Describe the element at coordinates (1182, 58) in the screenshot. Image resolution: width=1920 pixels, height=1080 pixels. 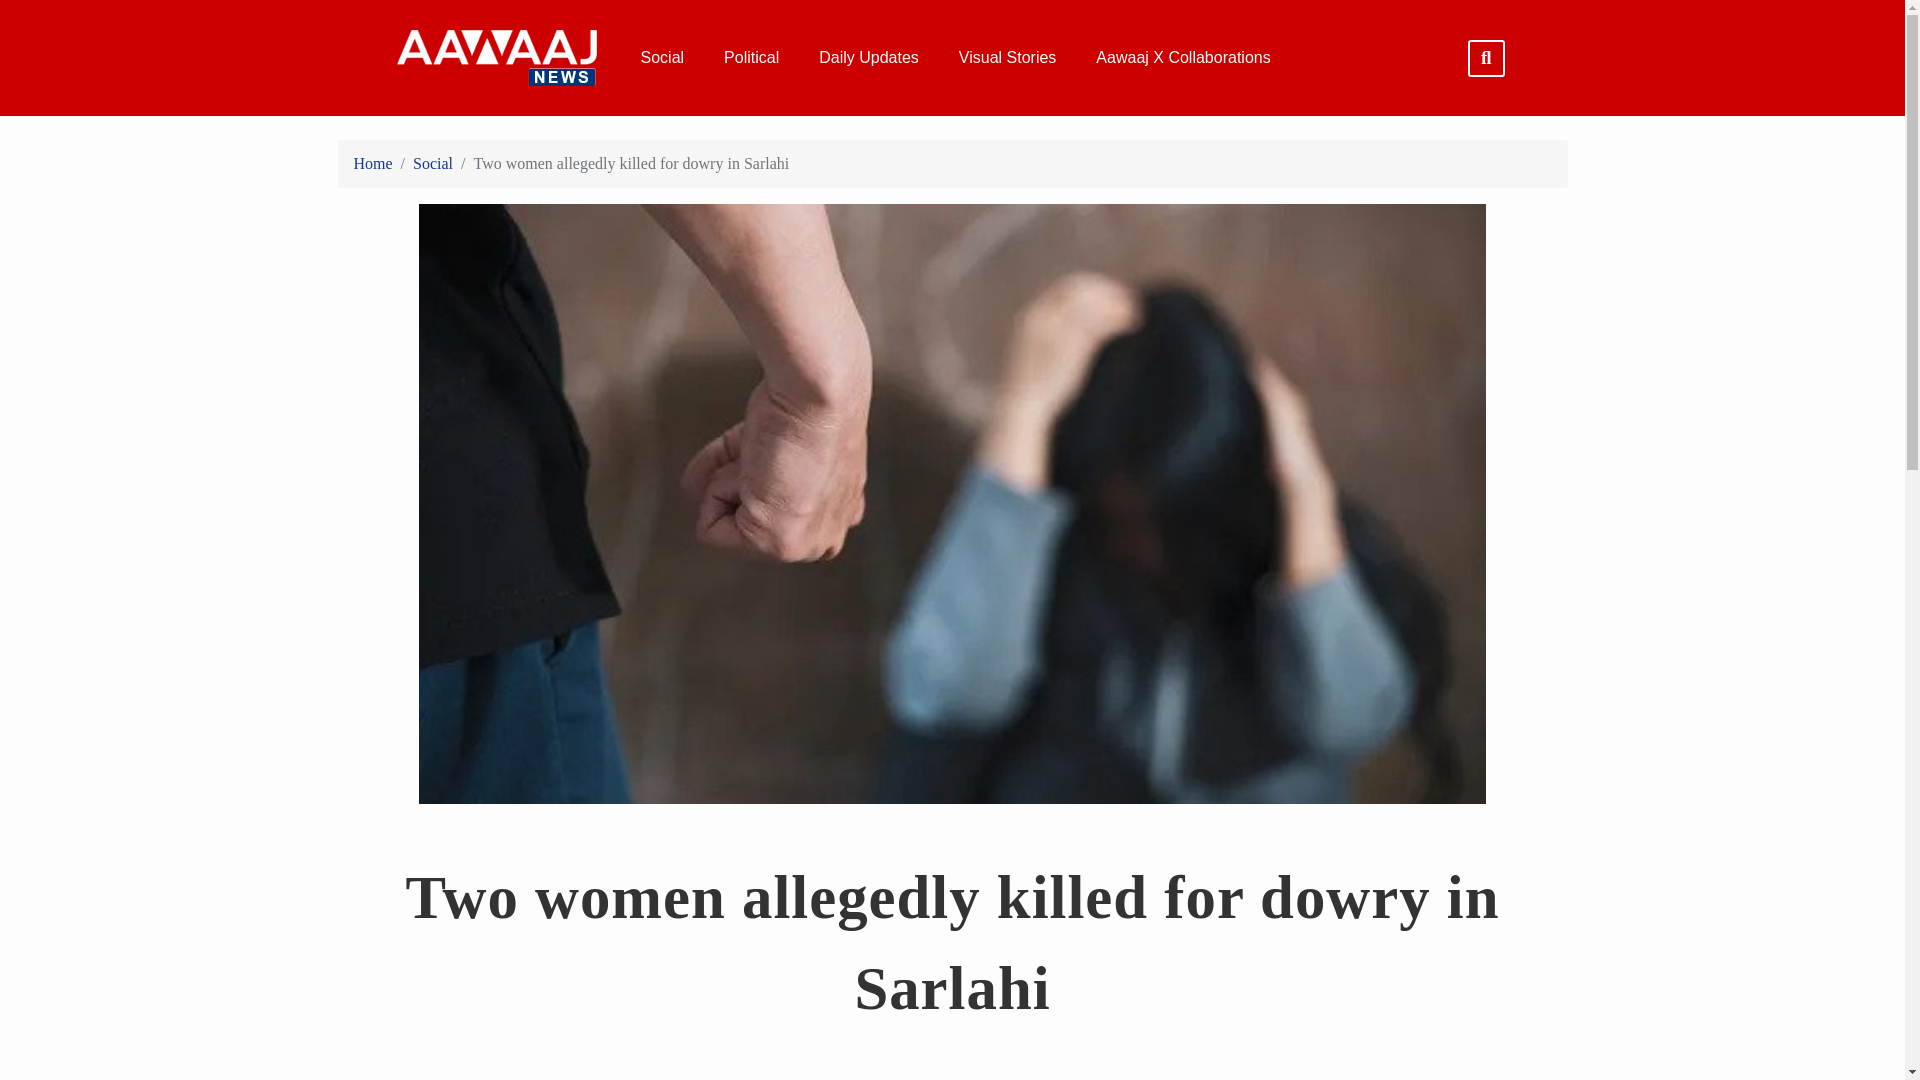
I see `Aawaaj X Collaborations` at that location.